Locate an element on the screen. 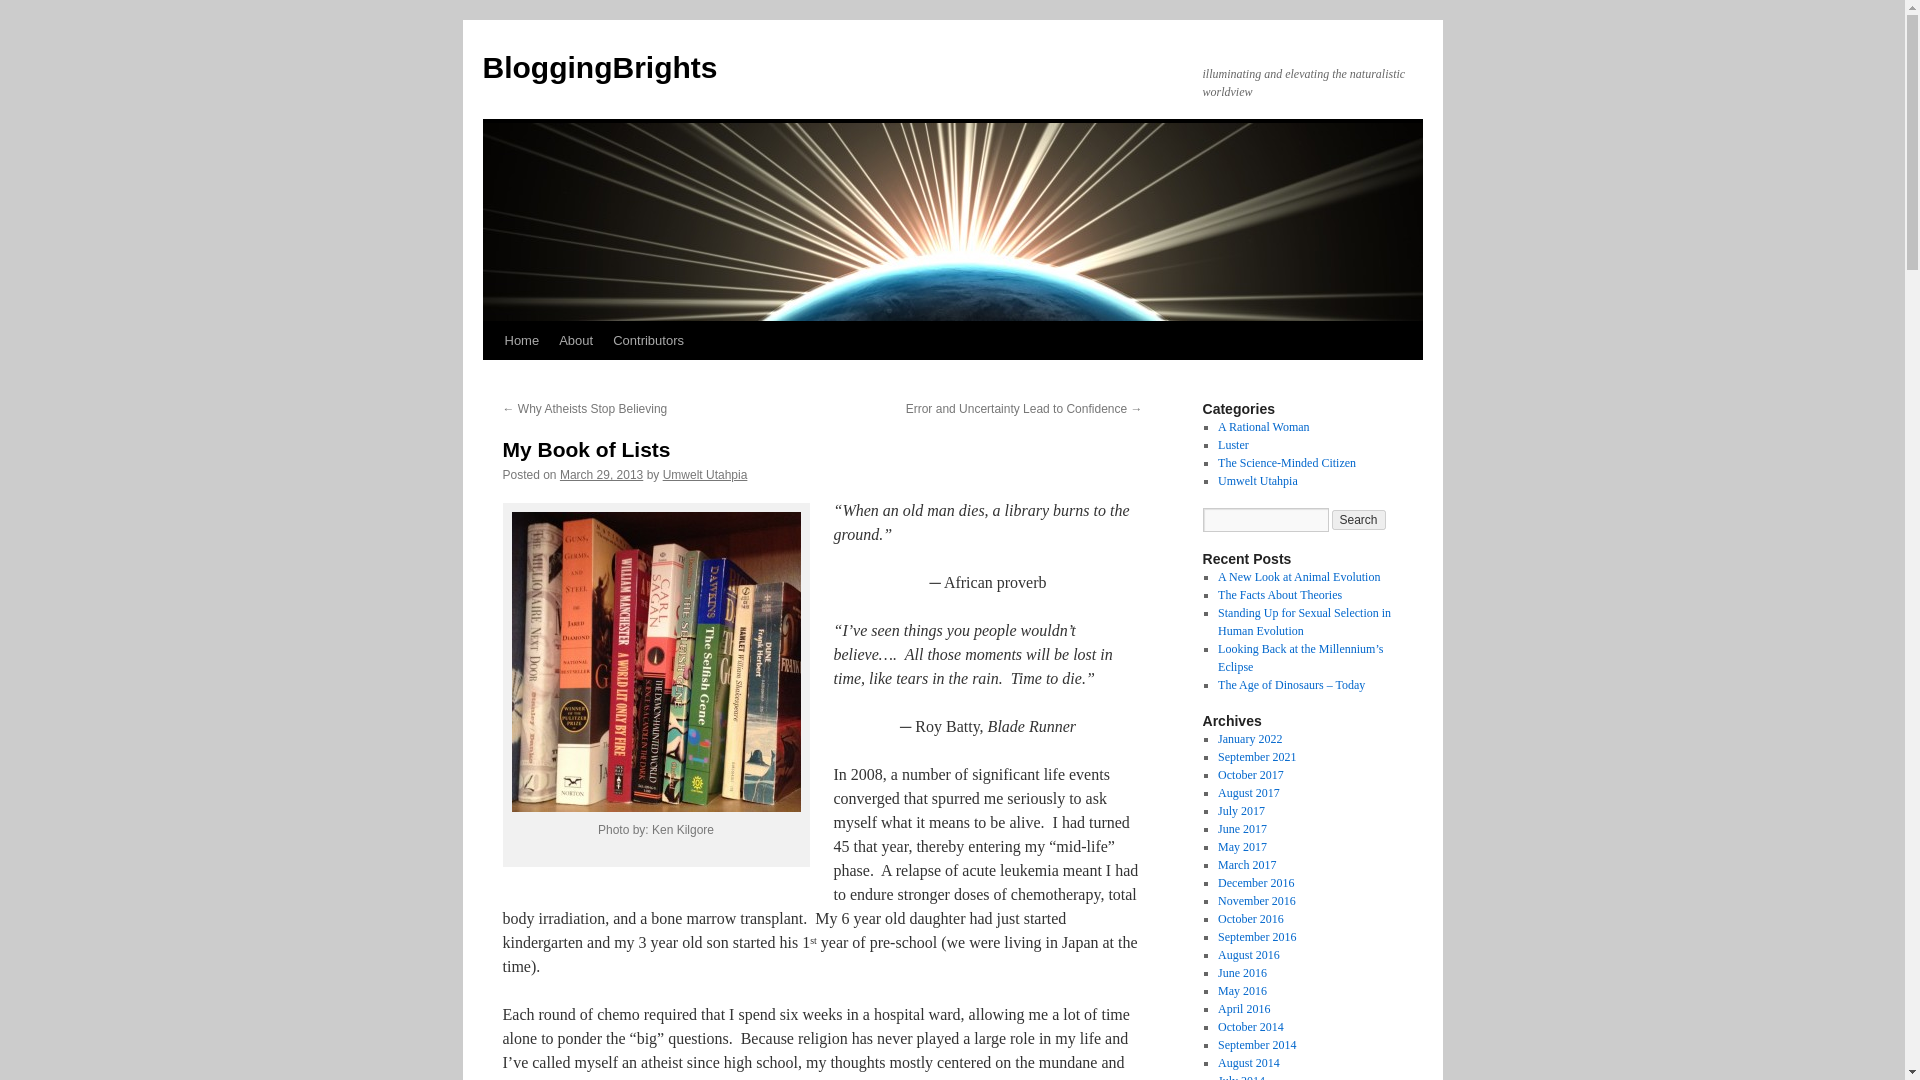 This screenshot has width=1920, height=1080. The Facts About Theories is located at coordinates (1280, 594).